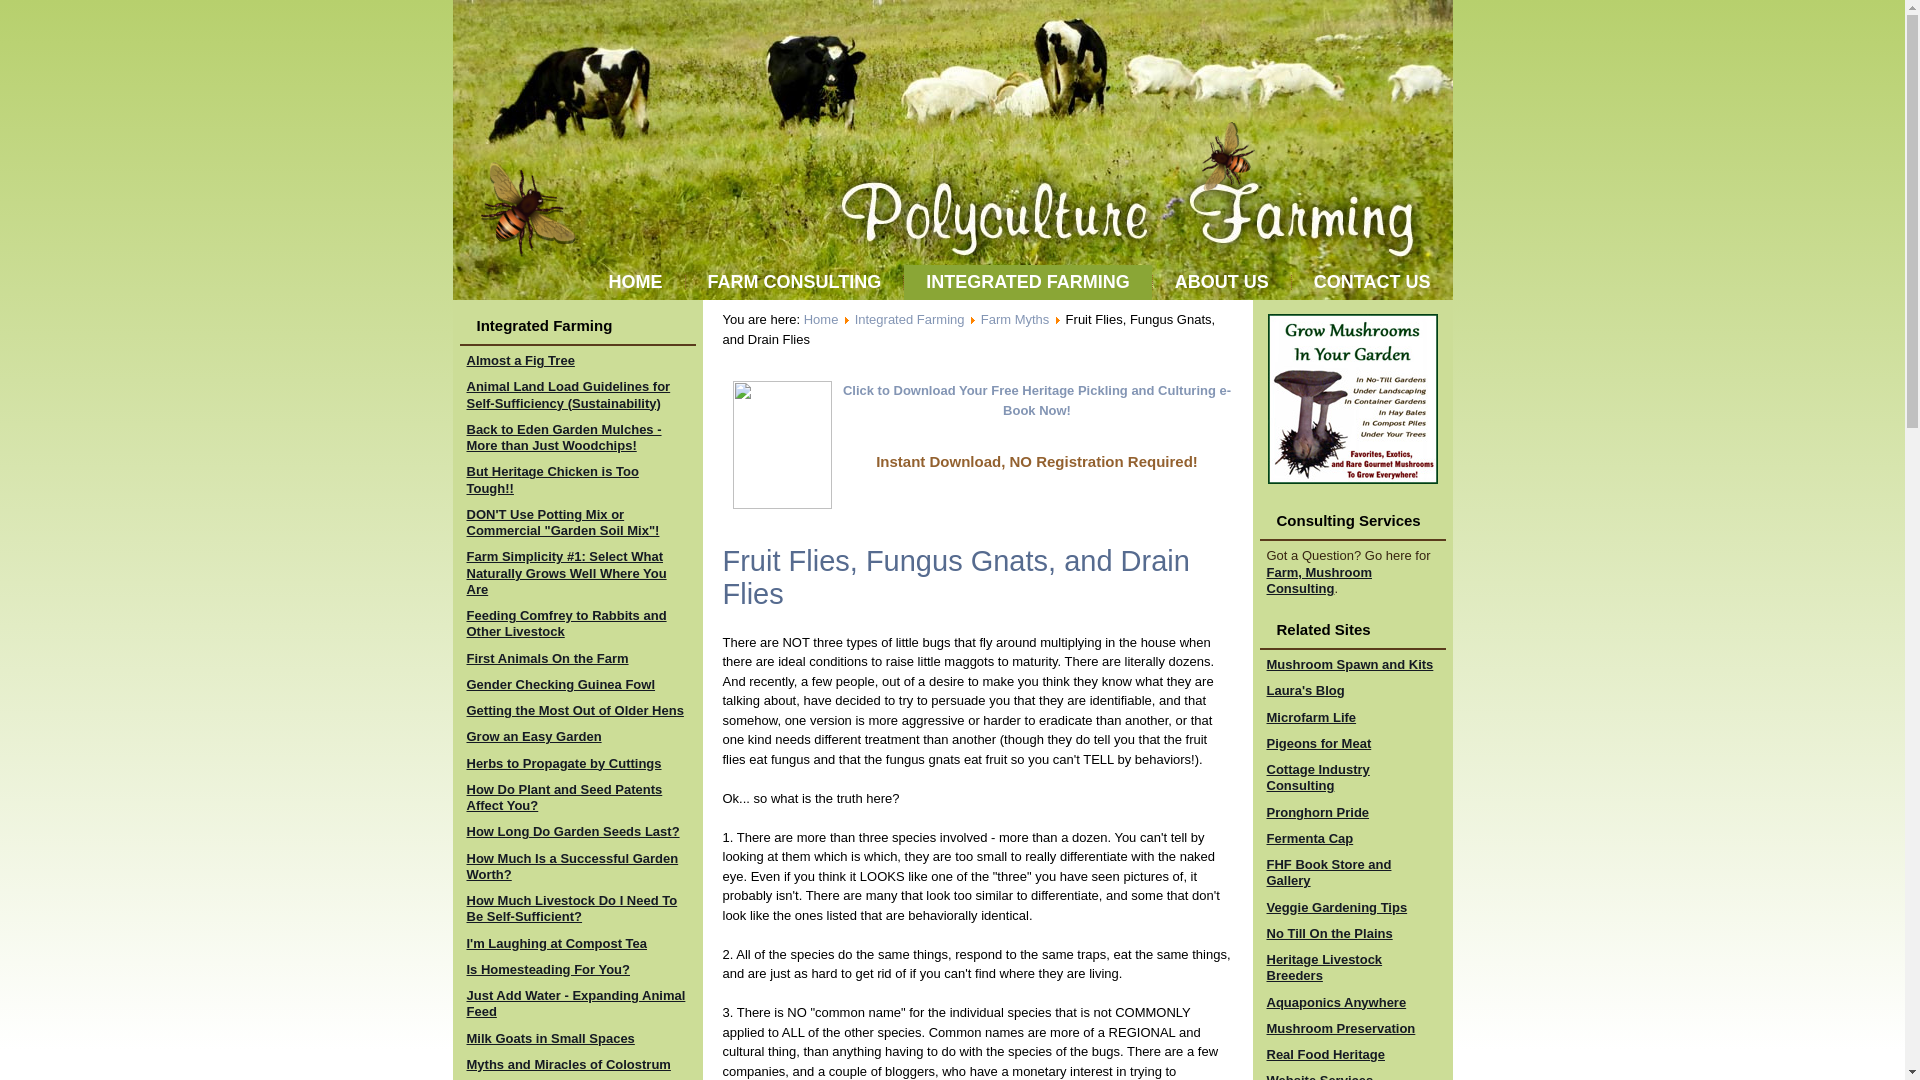 Image resolution: width=1920 pixels, height=1080 pixels. Describe the element at coordinates (564, 797) in the screenshot. I see `How Do Plant and Seed Patents Affect You?` at that location.